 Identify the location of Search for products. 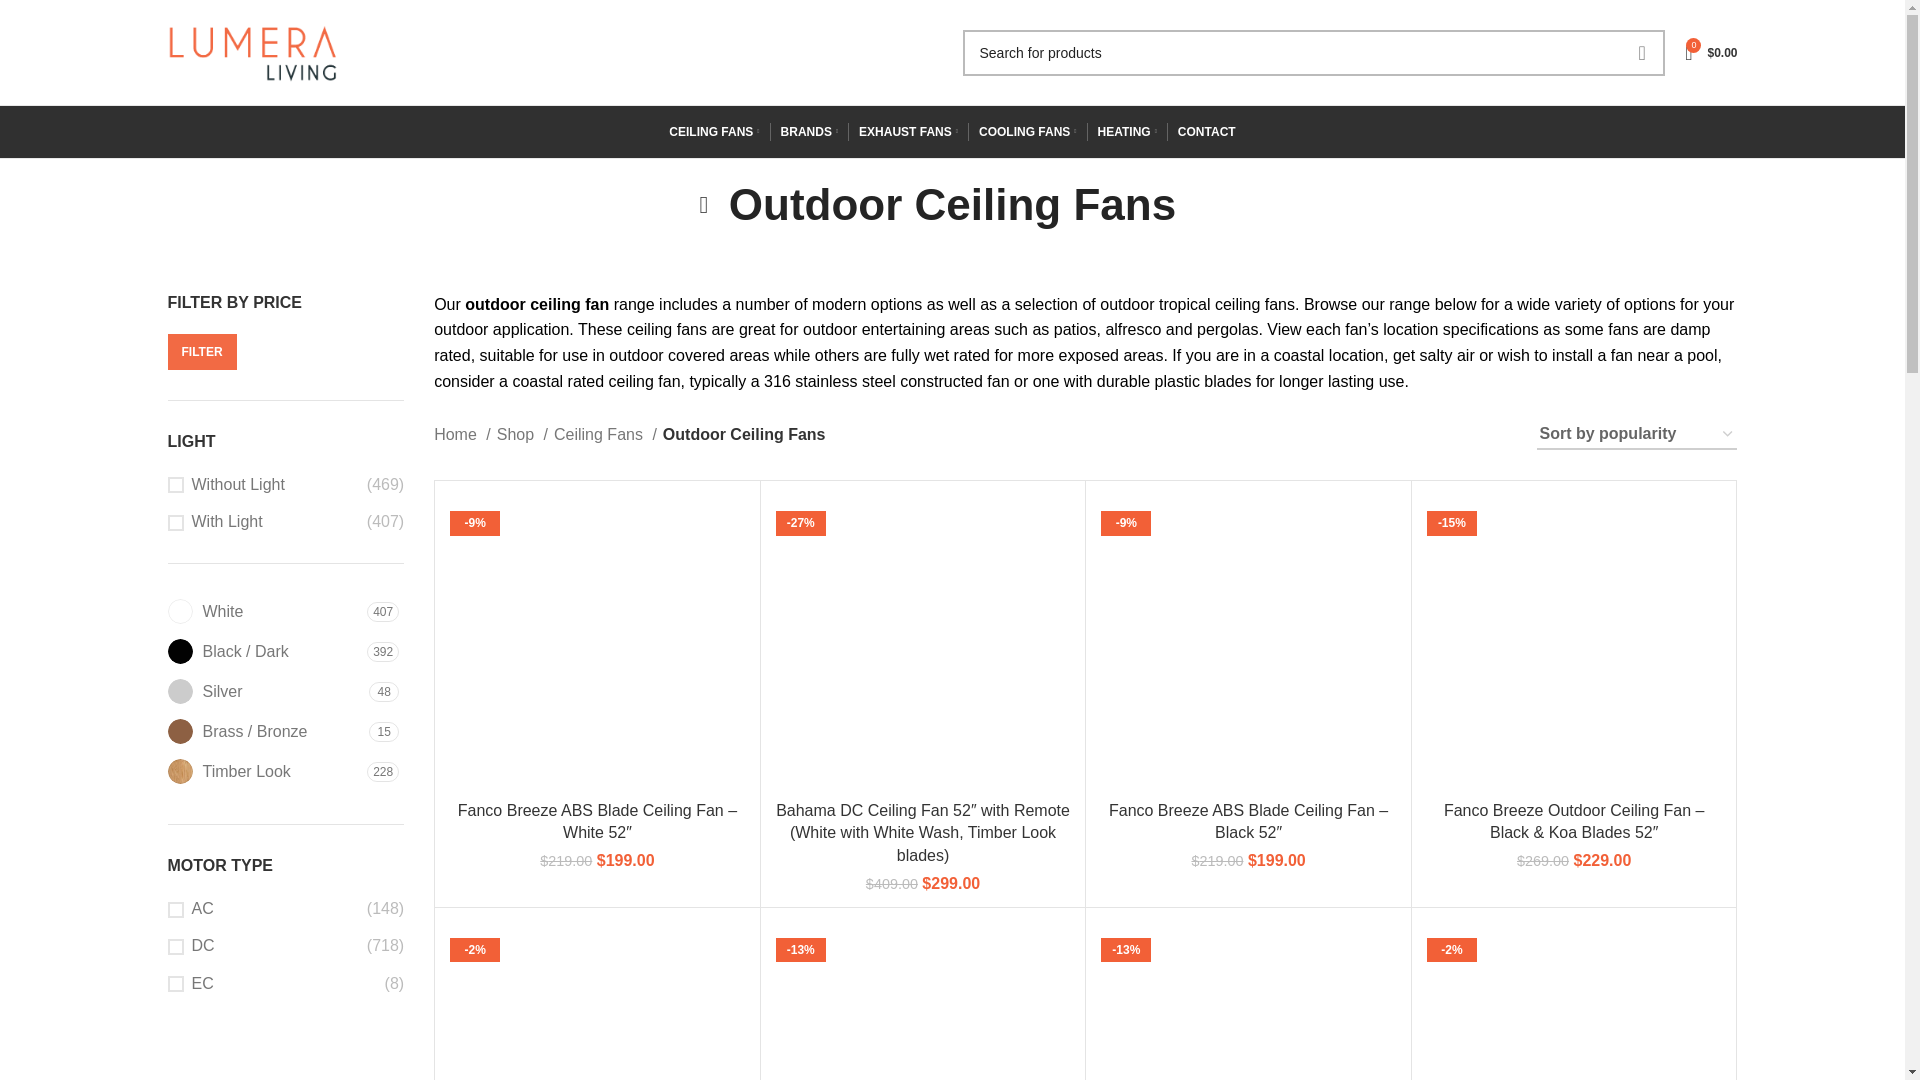
(1312, 52).